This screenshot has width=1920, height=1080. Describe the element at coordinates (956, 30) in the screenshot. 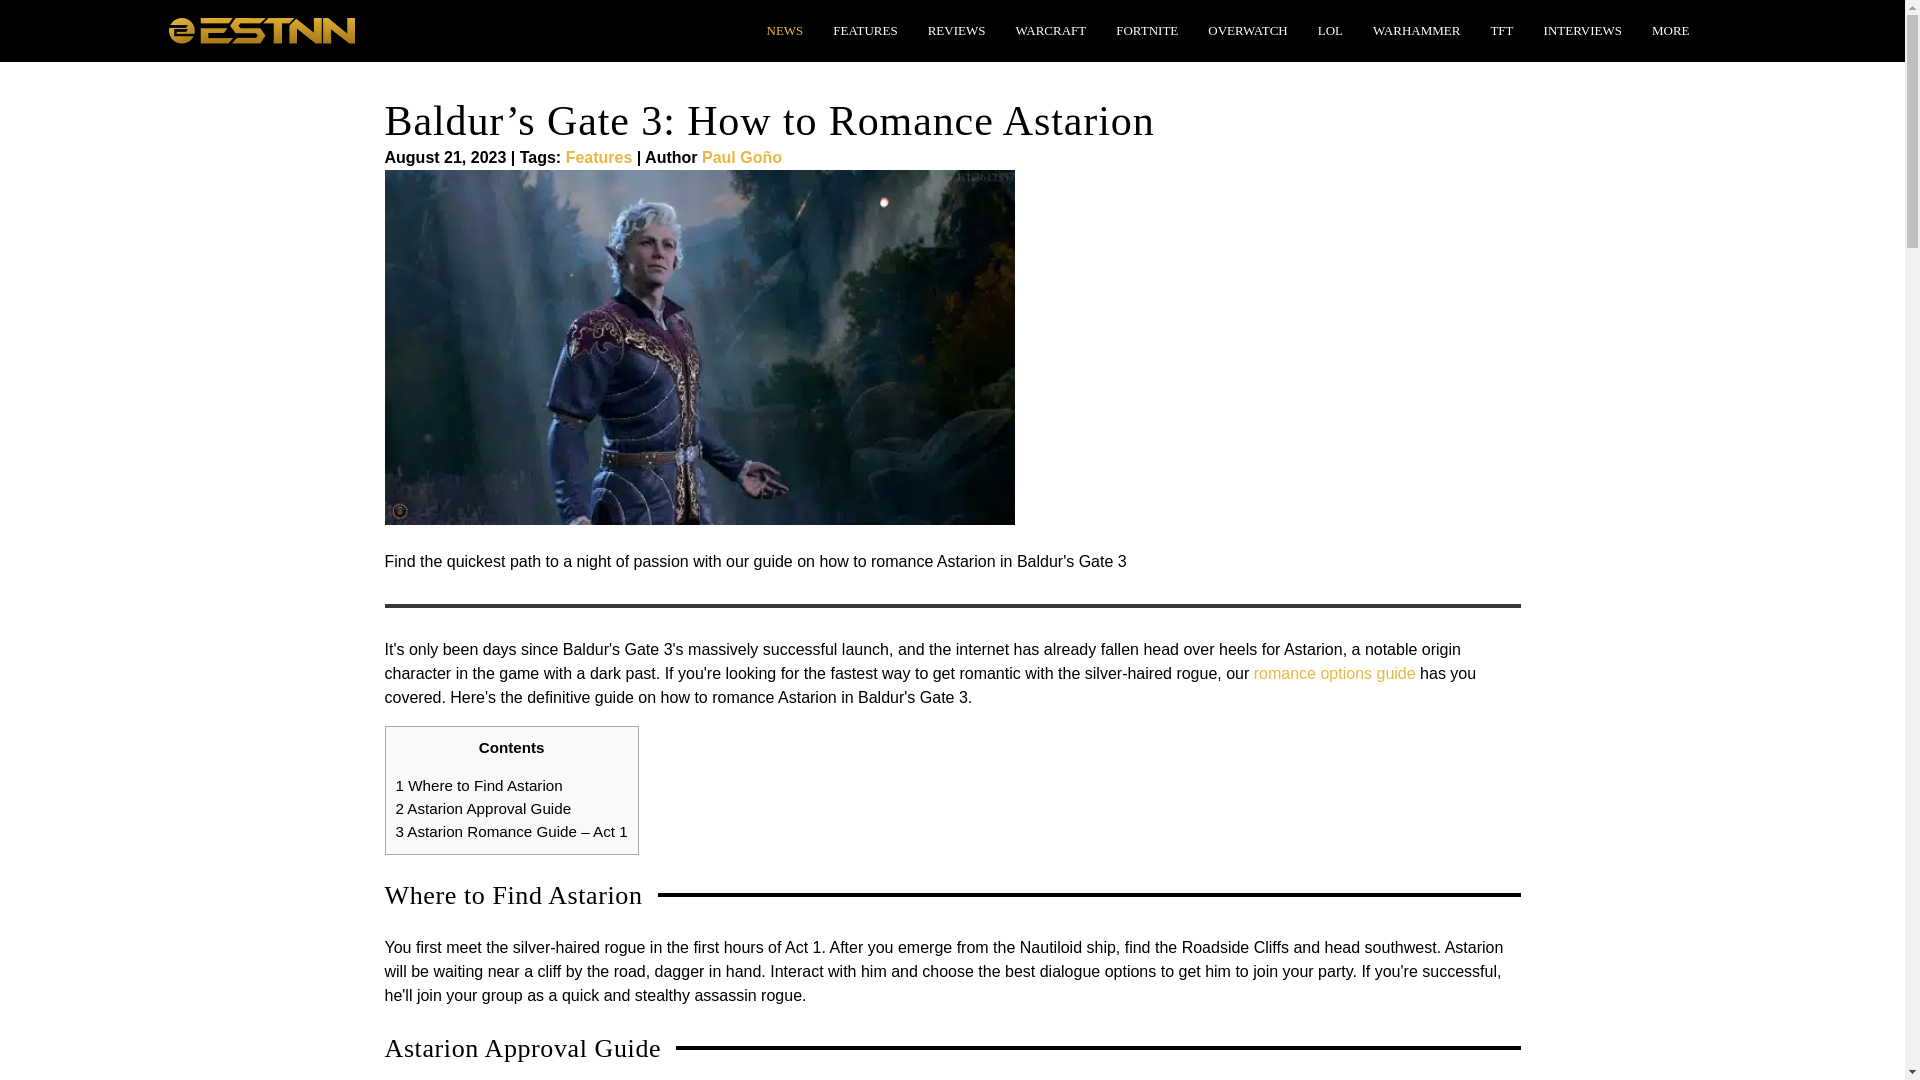

I see `REVIEWS` at that location.